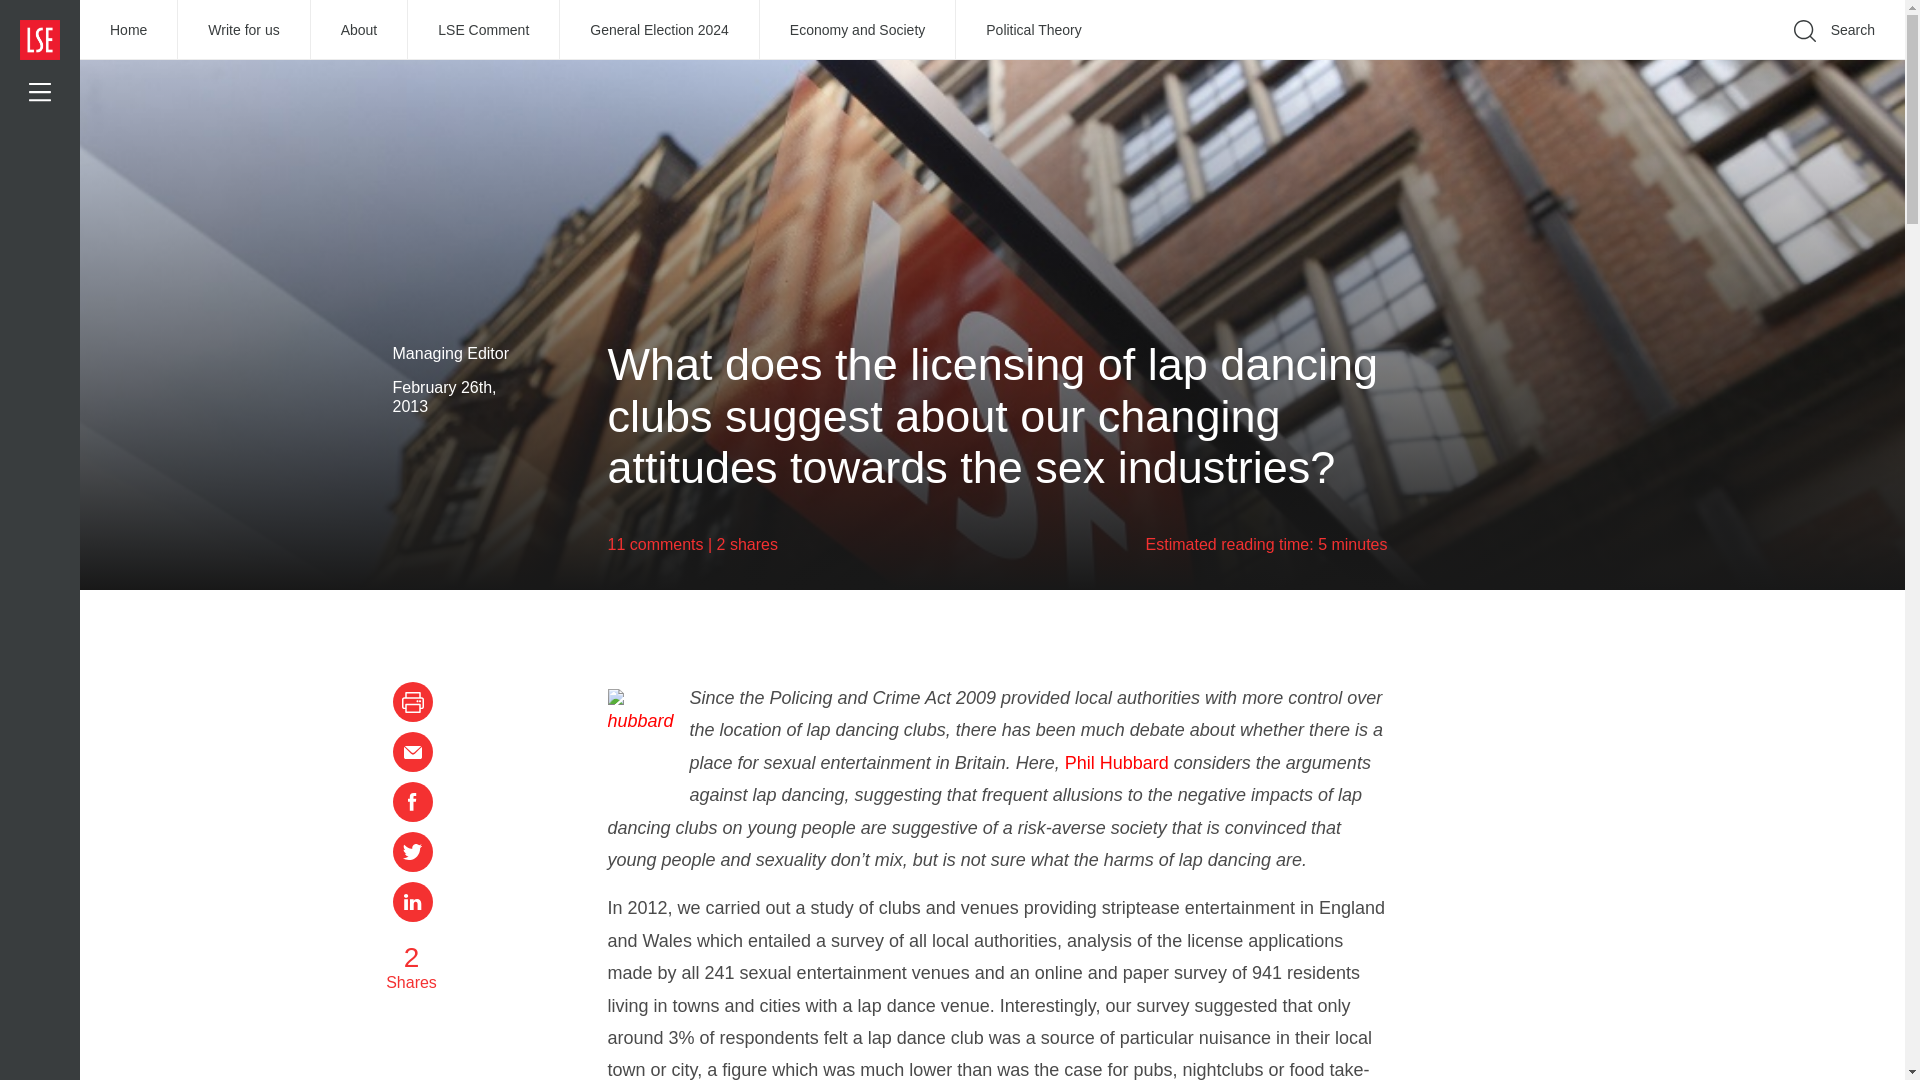 The height and width of the screenshot is (1080, 1920). I want to click on Phil Hubbard, so click(1117, 762).